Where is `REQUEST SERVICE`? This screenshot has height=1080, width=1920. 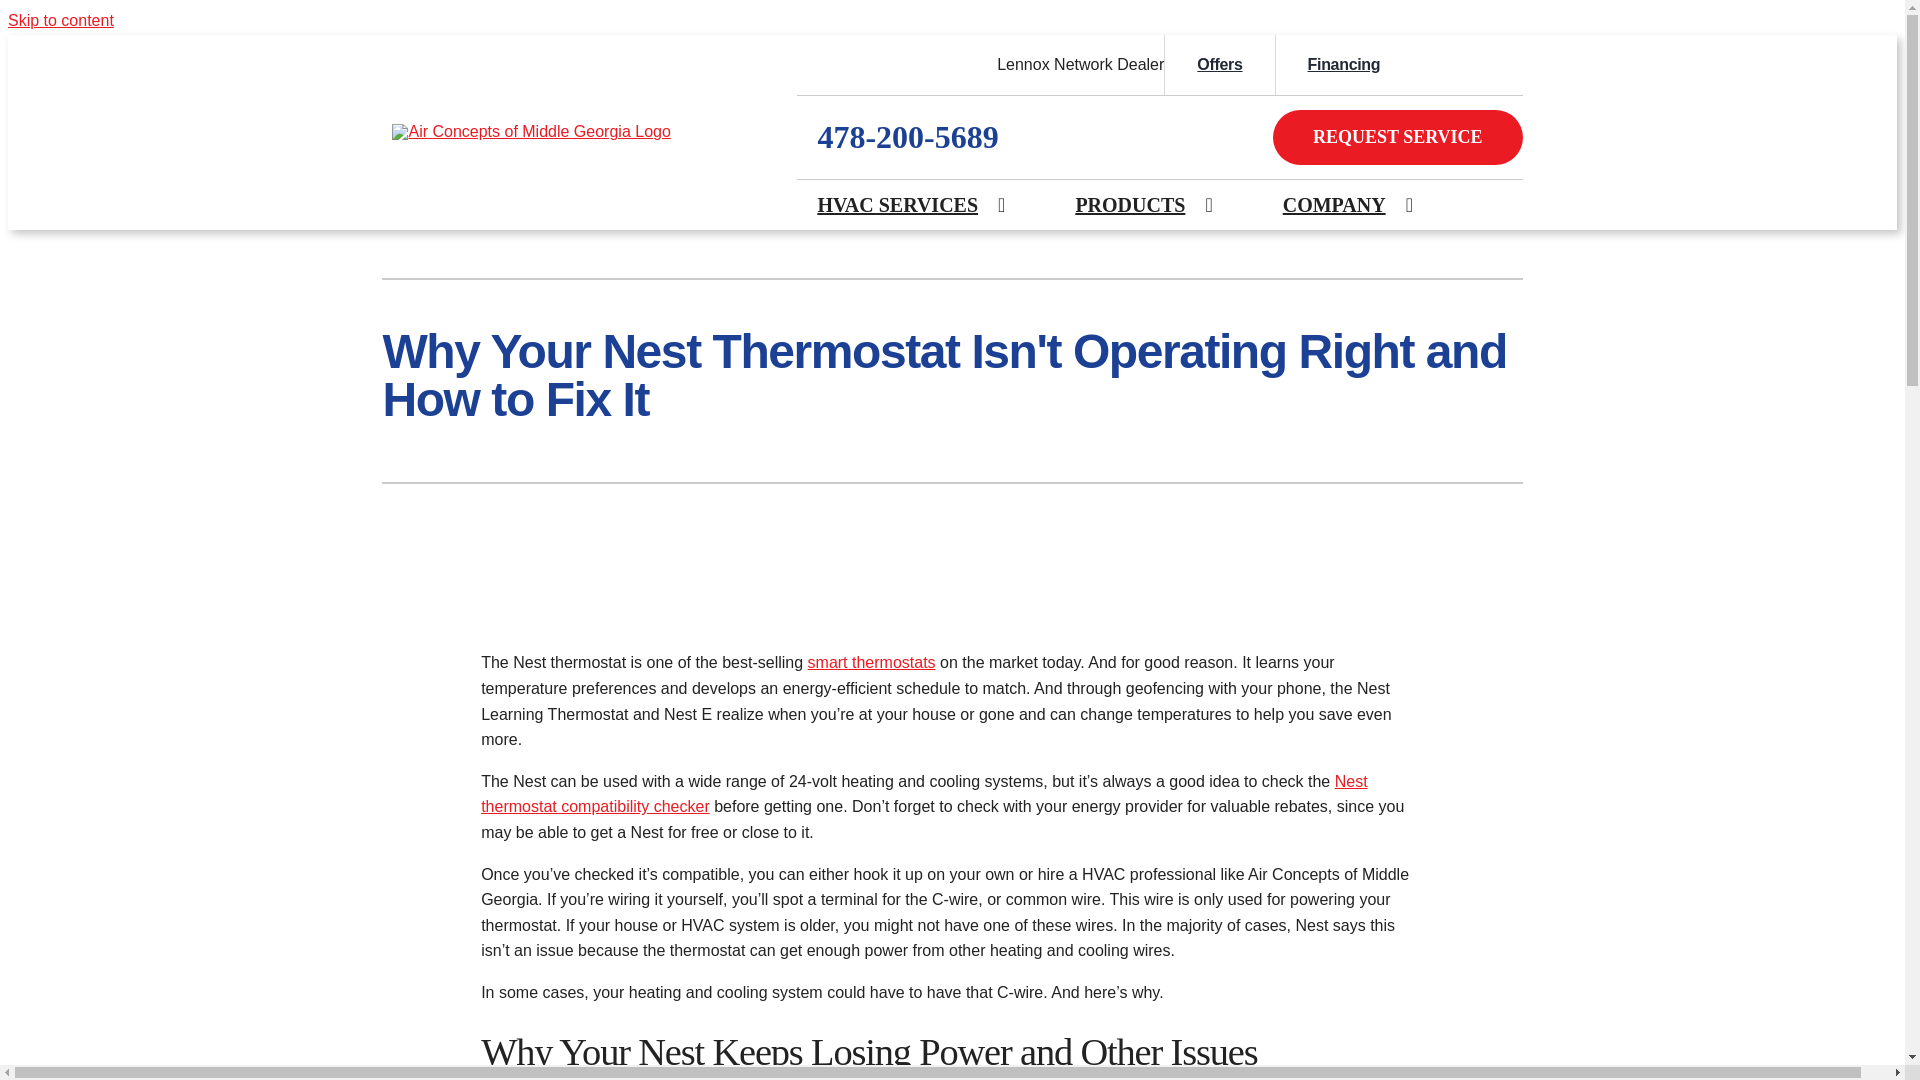
REQUEST SERVICE is located at coordinates (1397, 138).